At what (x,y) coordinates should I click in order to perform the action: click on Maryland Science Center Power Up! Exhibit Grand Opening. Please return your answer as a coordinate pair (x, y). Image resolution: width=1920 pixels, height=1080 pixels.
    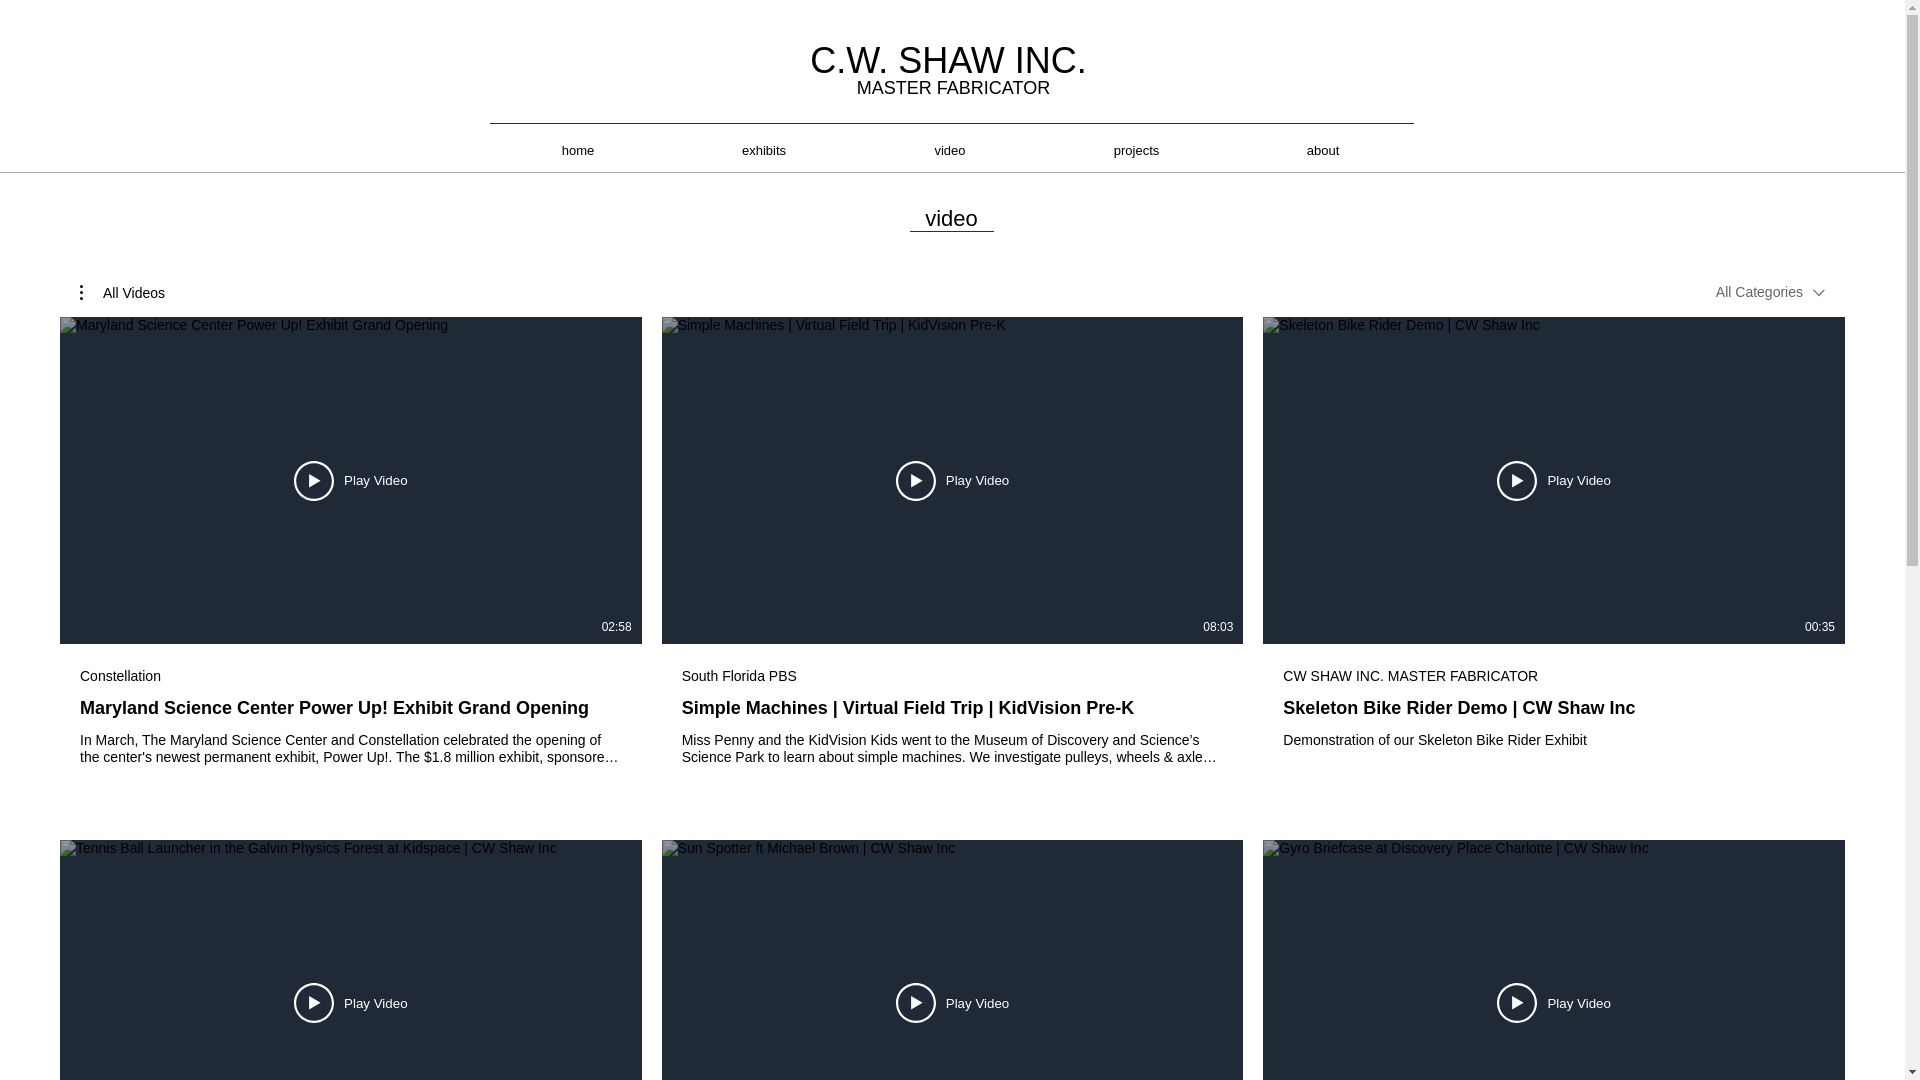
    Looking at the image, I should click on (351, 708).